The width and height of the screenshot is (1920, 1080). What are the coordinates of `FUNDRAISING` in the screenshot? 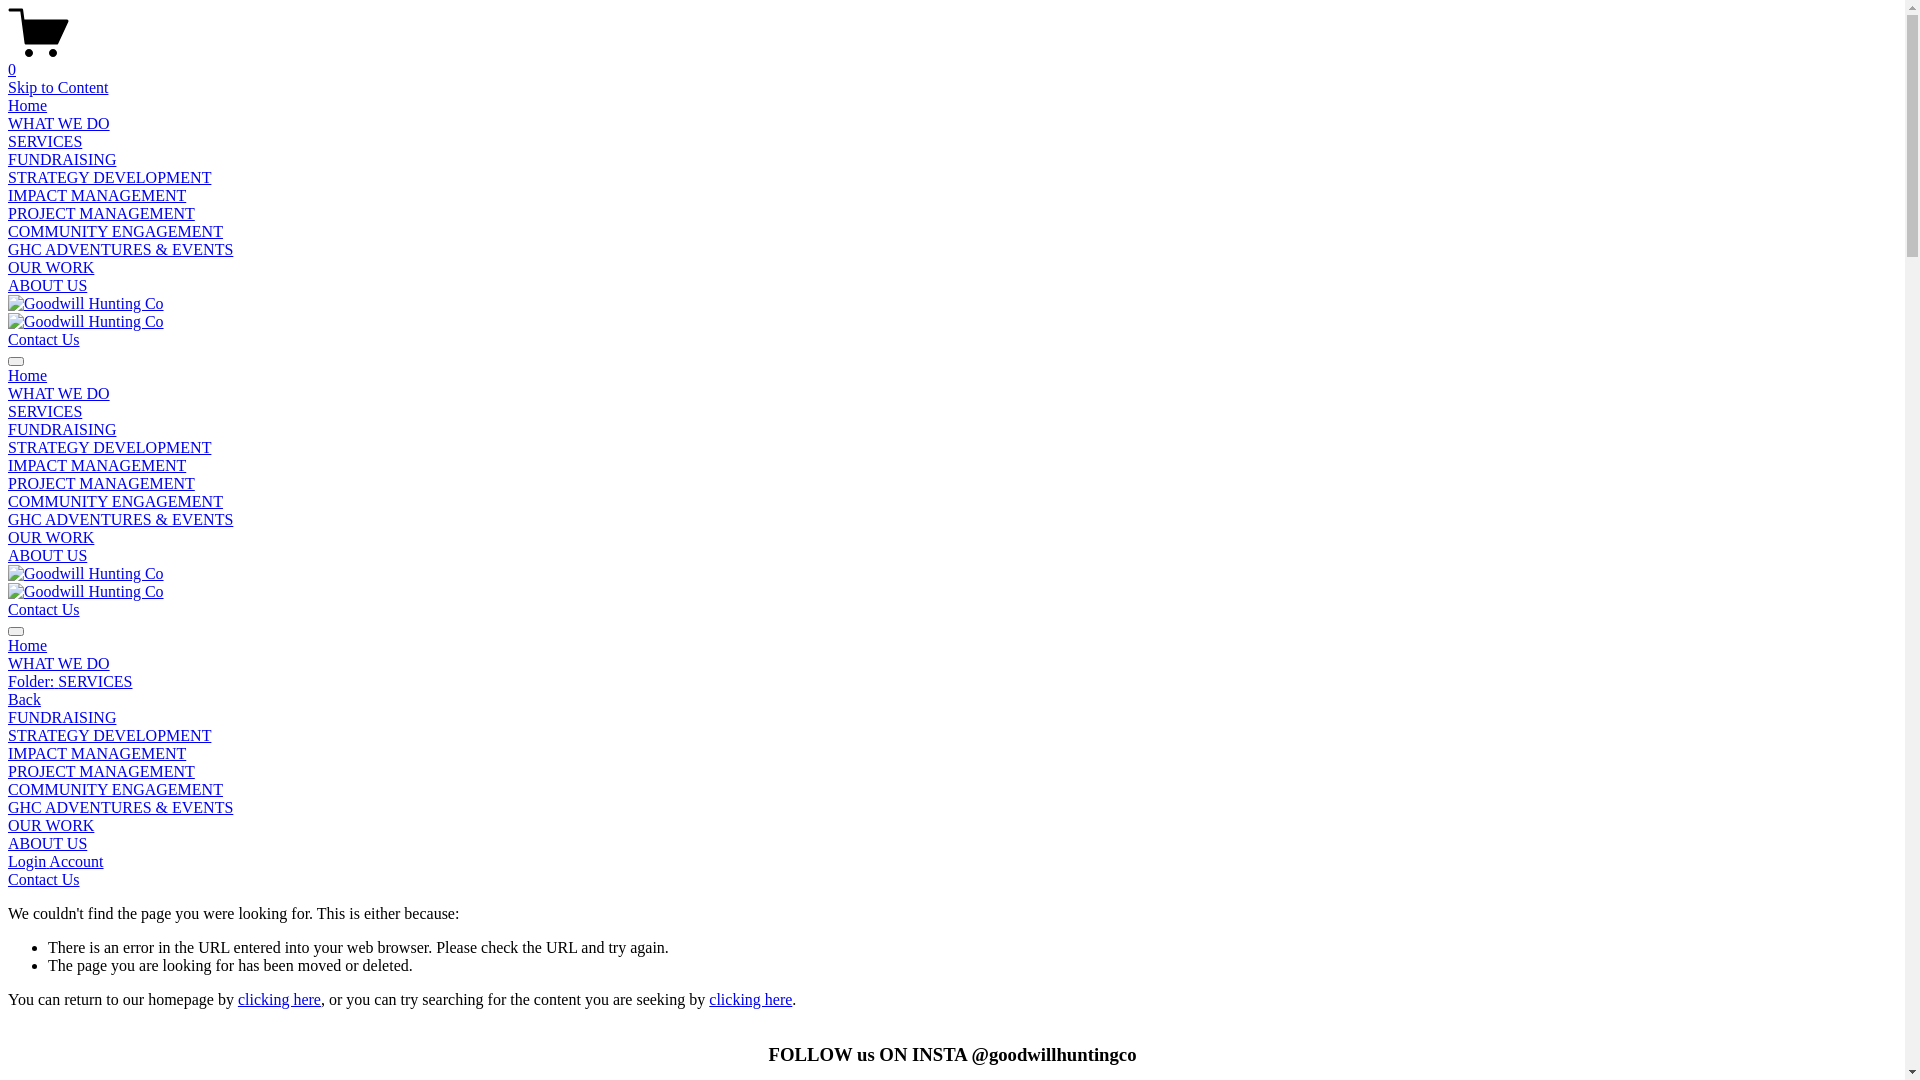 It's located at (952, 718).